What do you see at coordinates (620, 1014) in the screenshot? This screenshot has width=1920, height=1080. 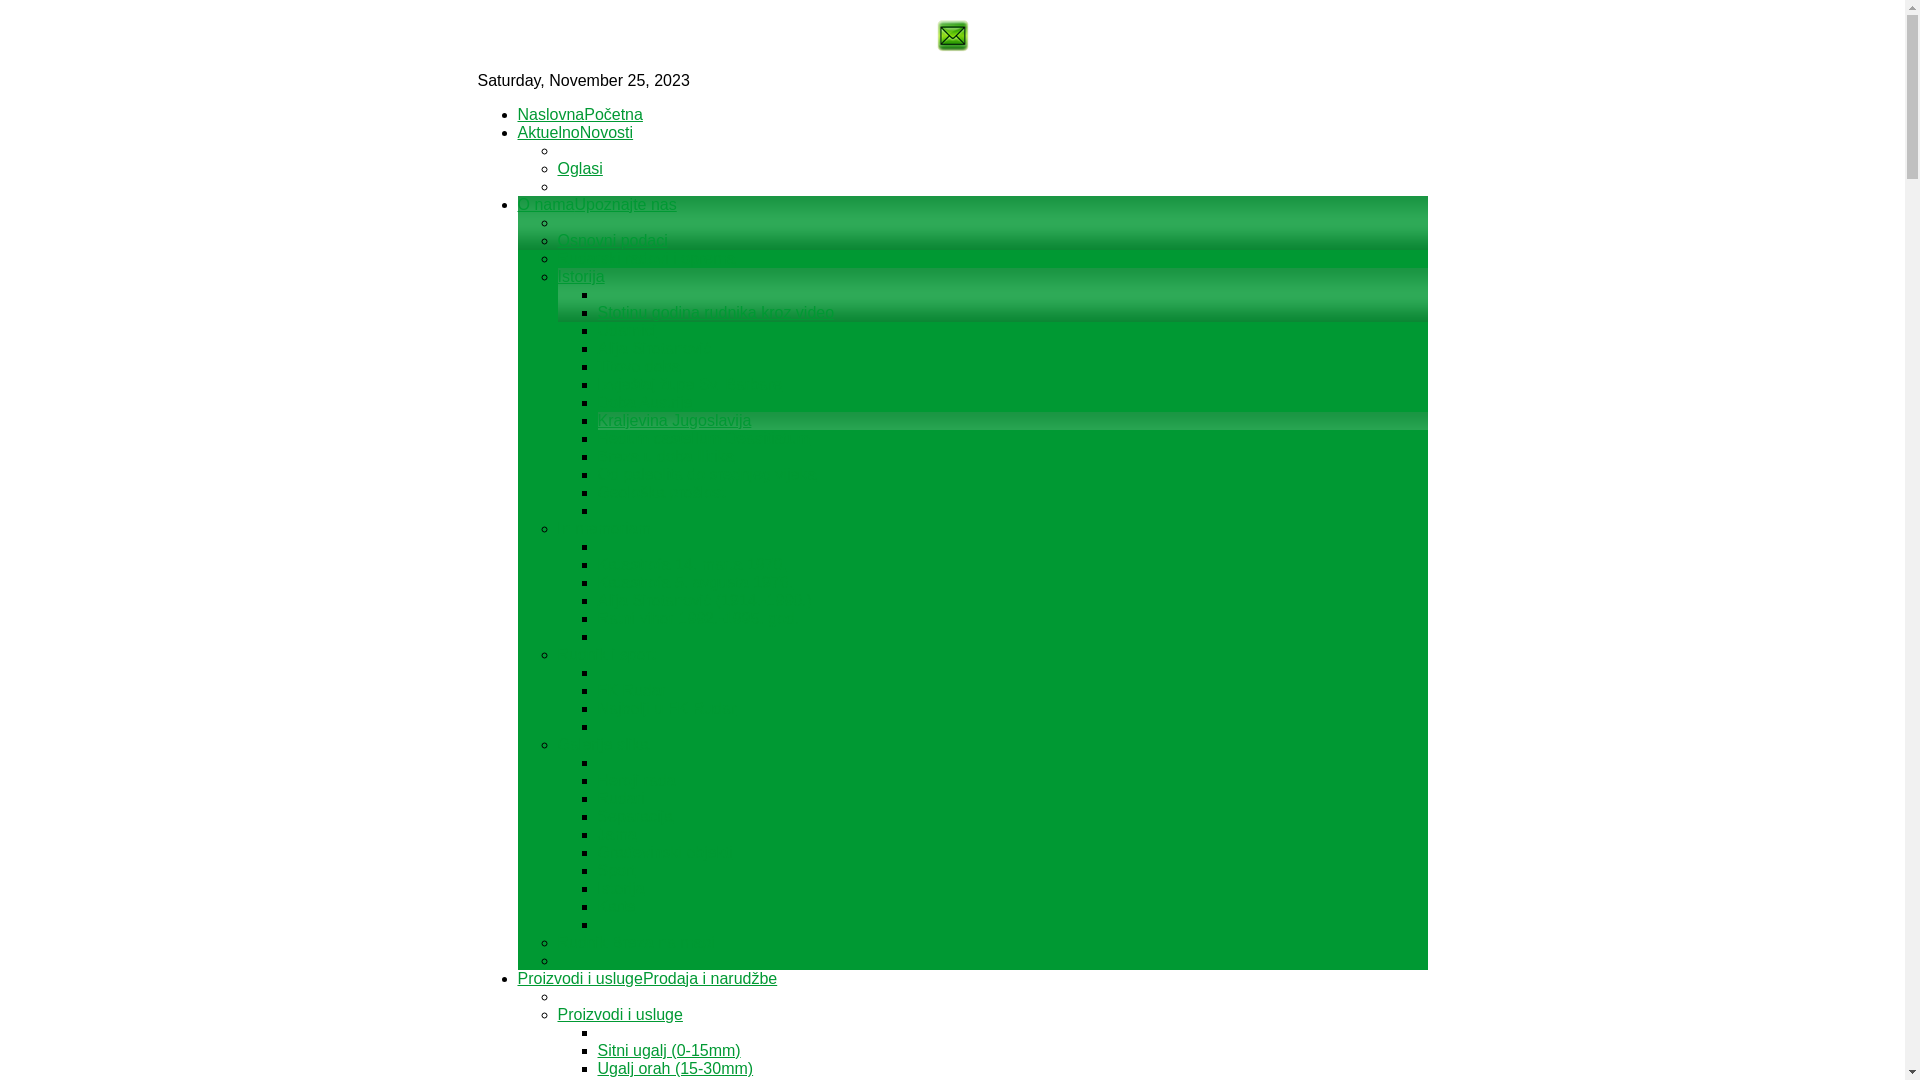 I see `Proizvodi i usluge` at bounding box center [620, 1014].